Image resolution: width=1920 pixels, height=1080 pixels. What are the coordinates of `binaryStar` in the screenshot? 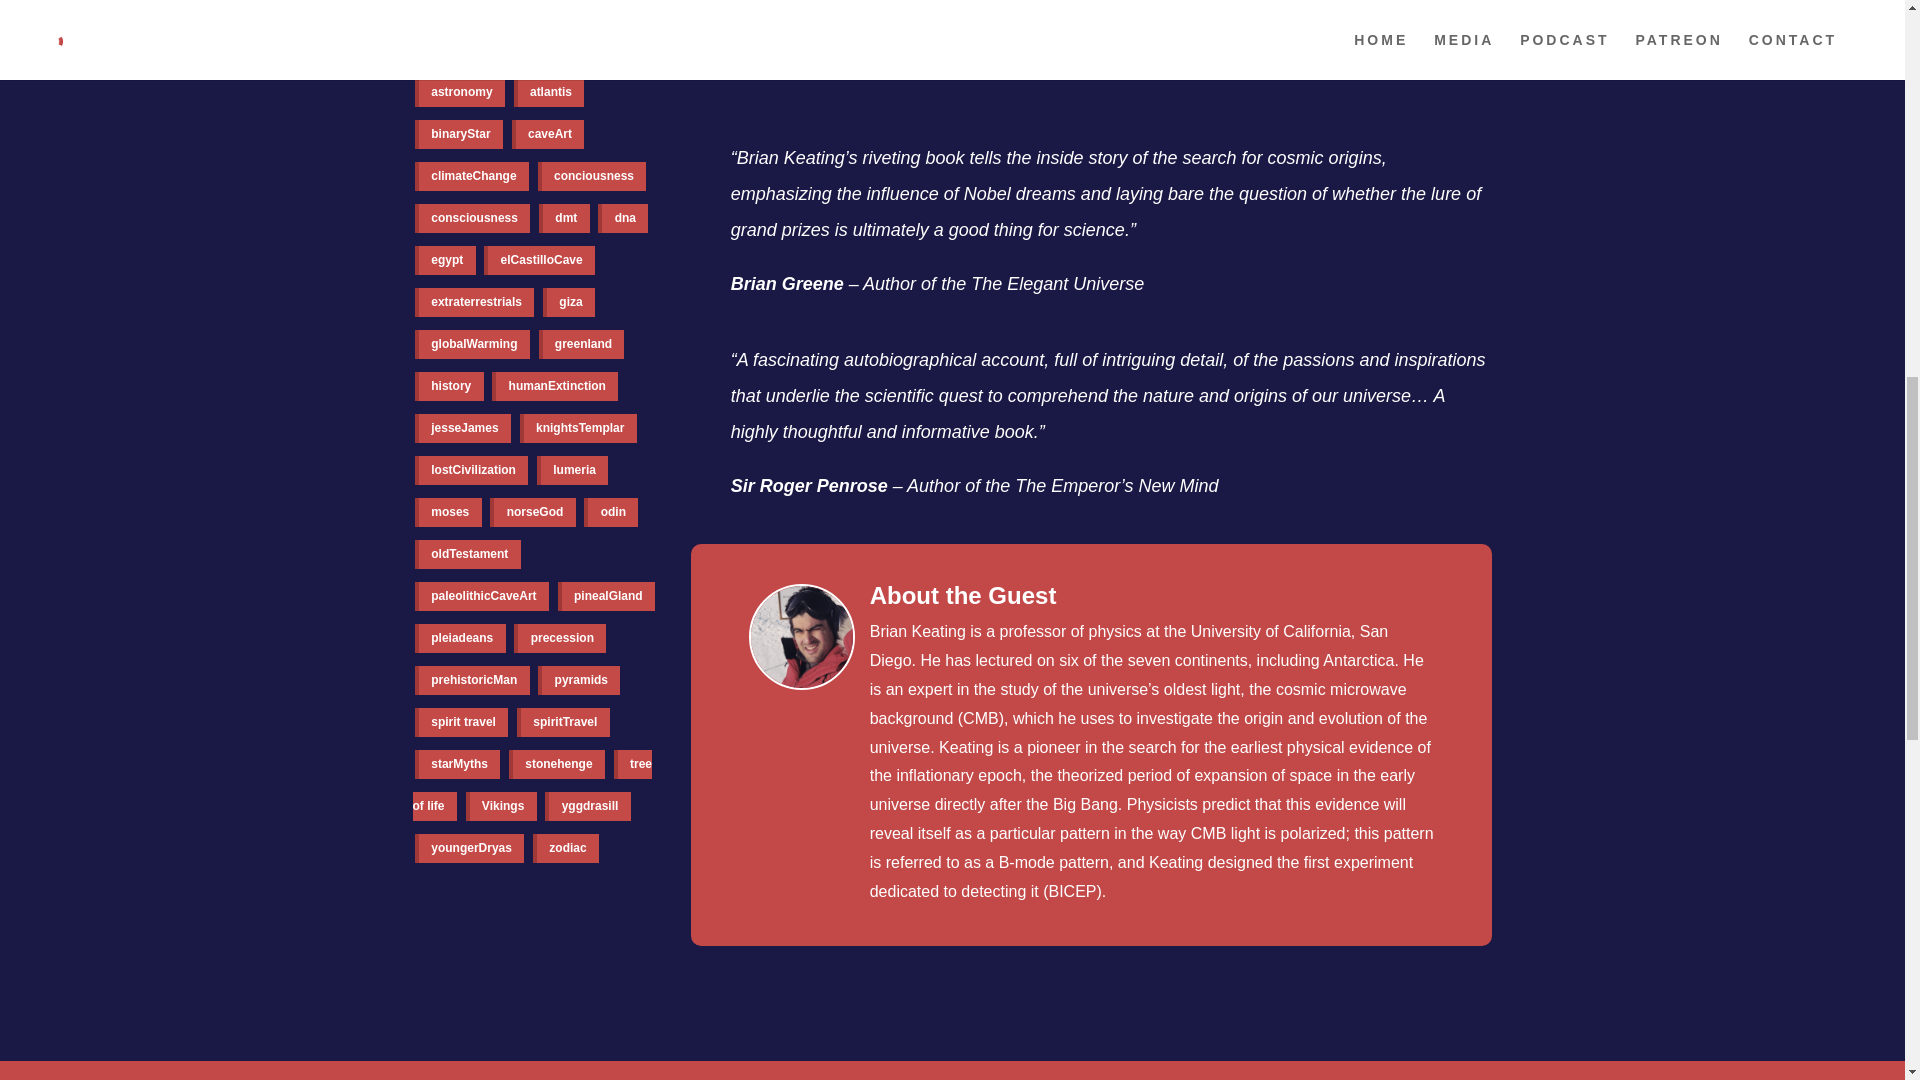 It's located at (458, 134).